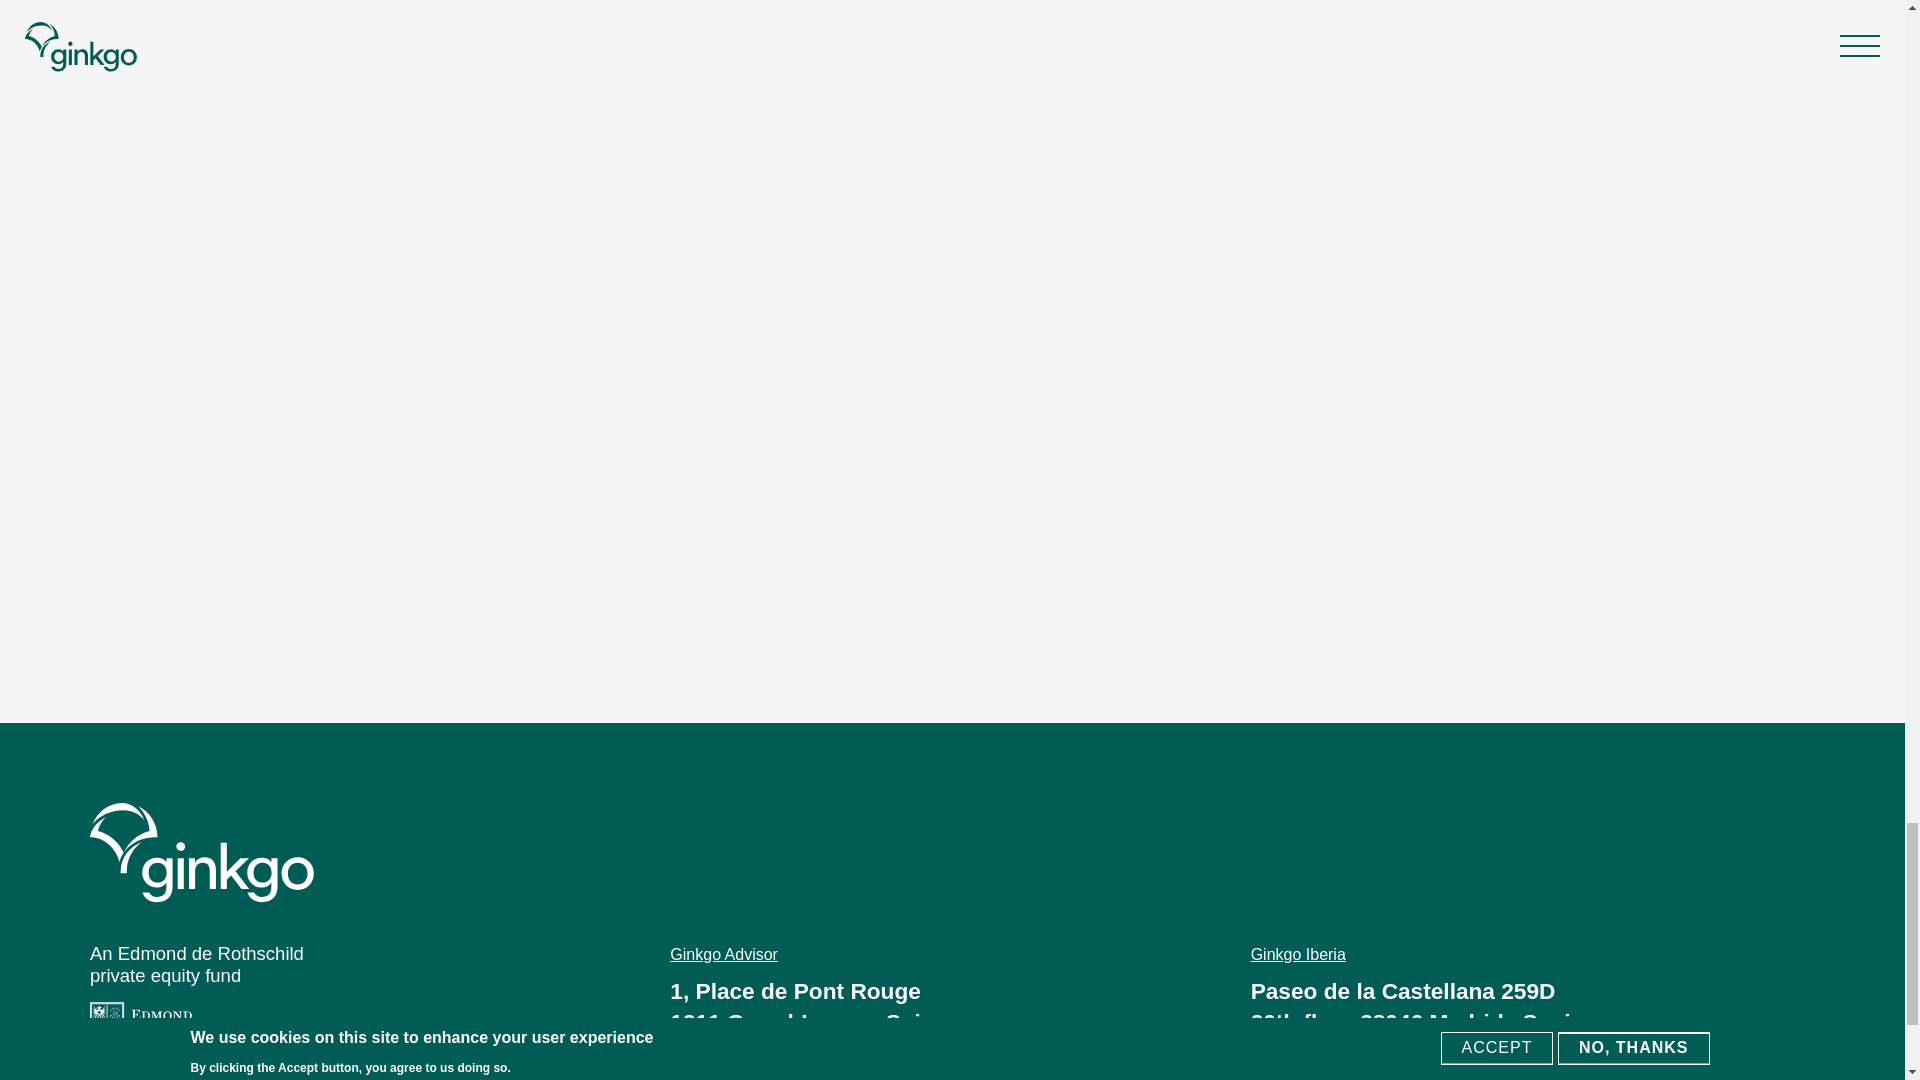 This screenshot has height=1080, width=1920. What do you see at coordinates (128, 1074) in the screenshot?
I see `Disclaimer` at bounding box center [128, 1074].